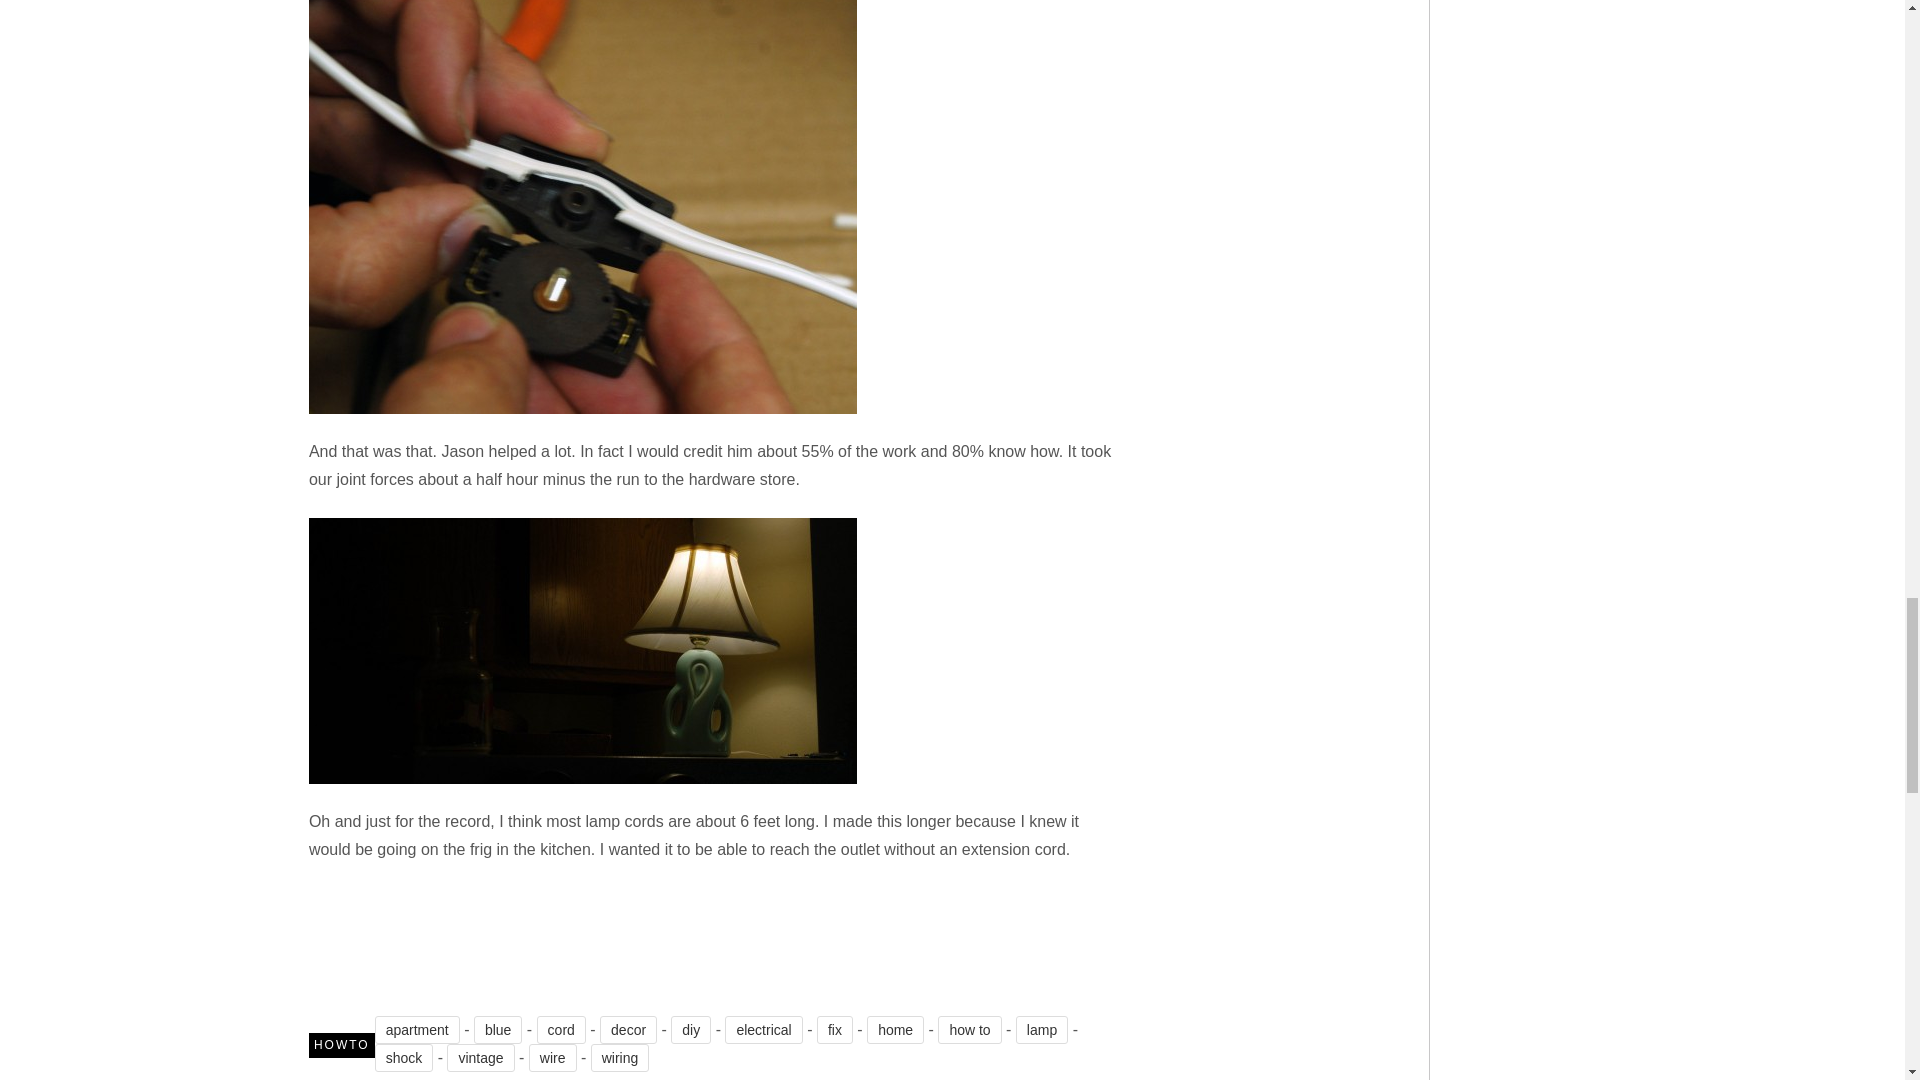  I want to click on apartment, so click(417, 1030).